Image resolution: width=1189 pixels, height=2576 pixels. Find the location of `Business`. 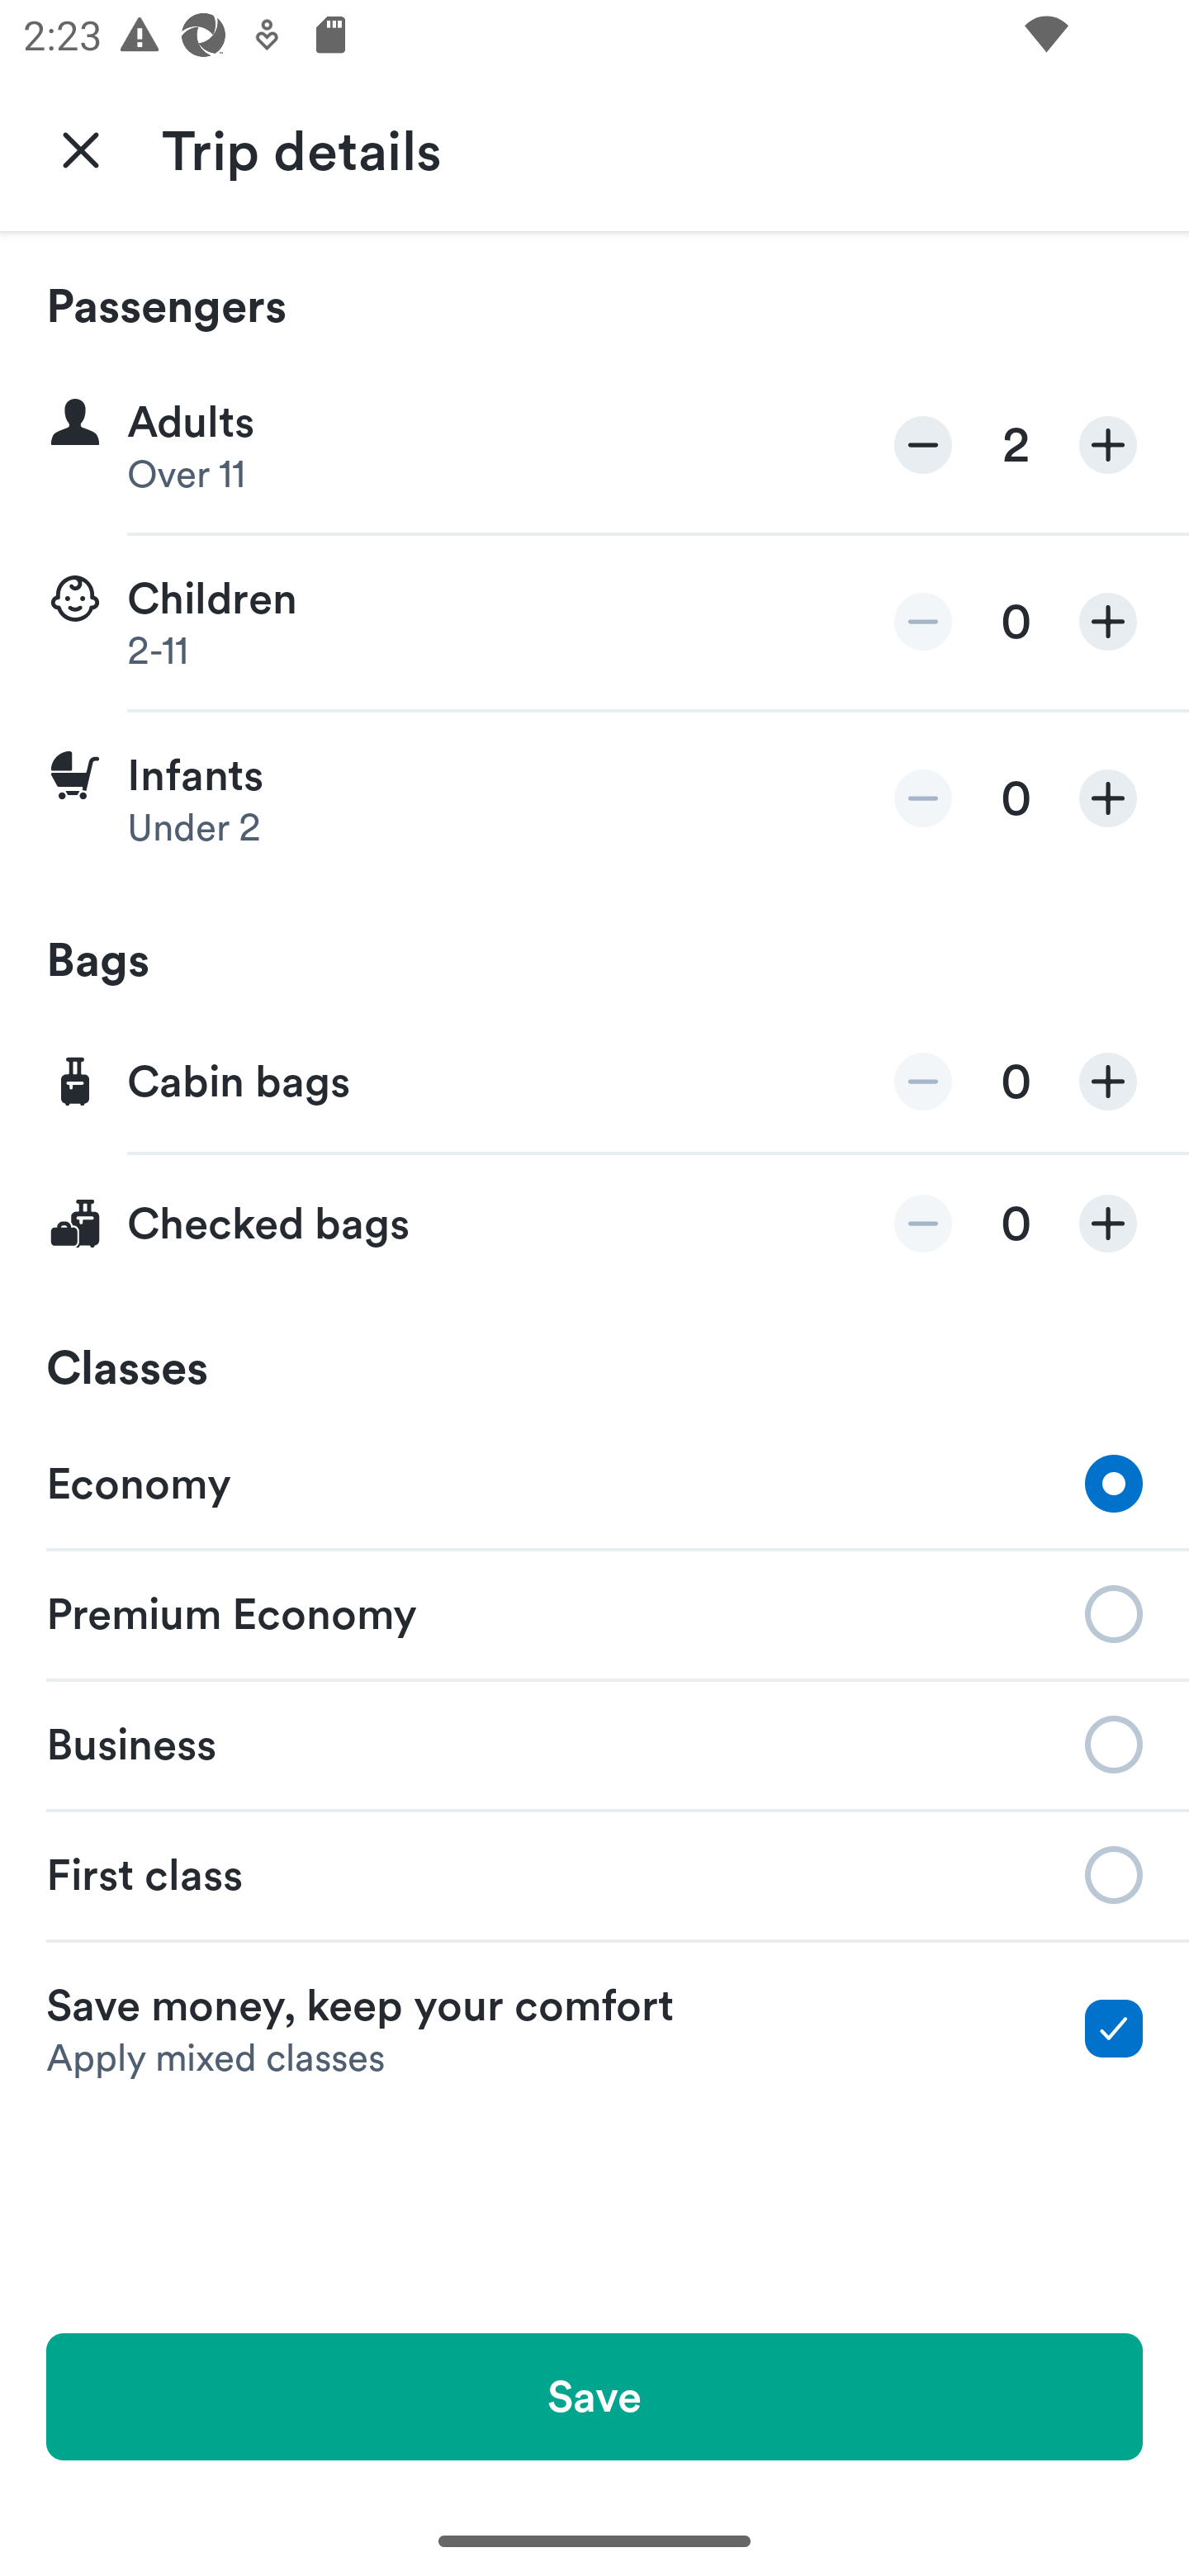

Business is located at coordinates (594, 1742).